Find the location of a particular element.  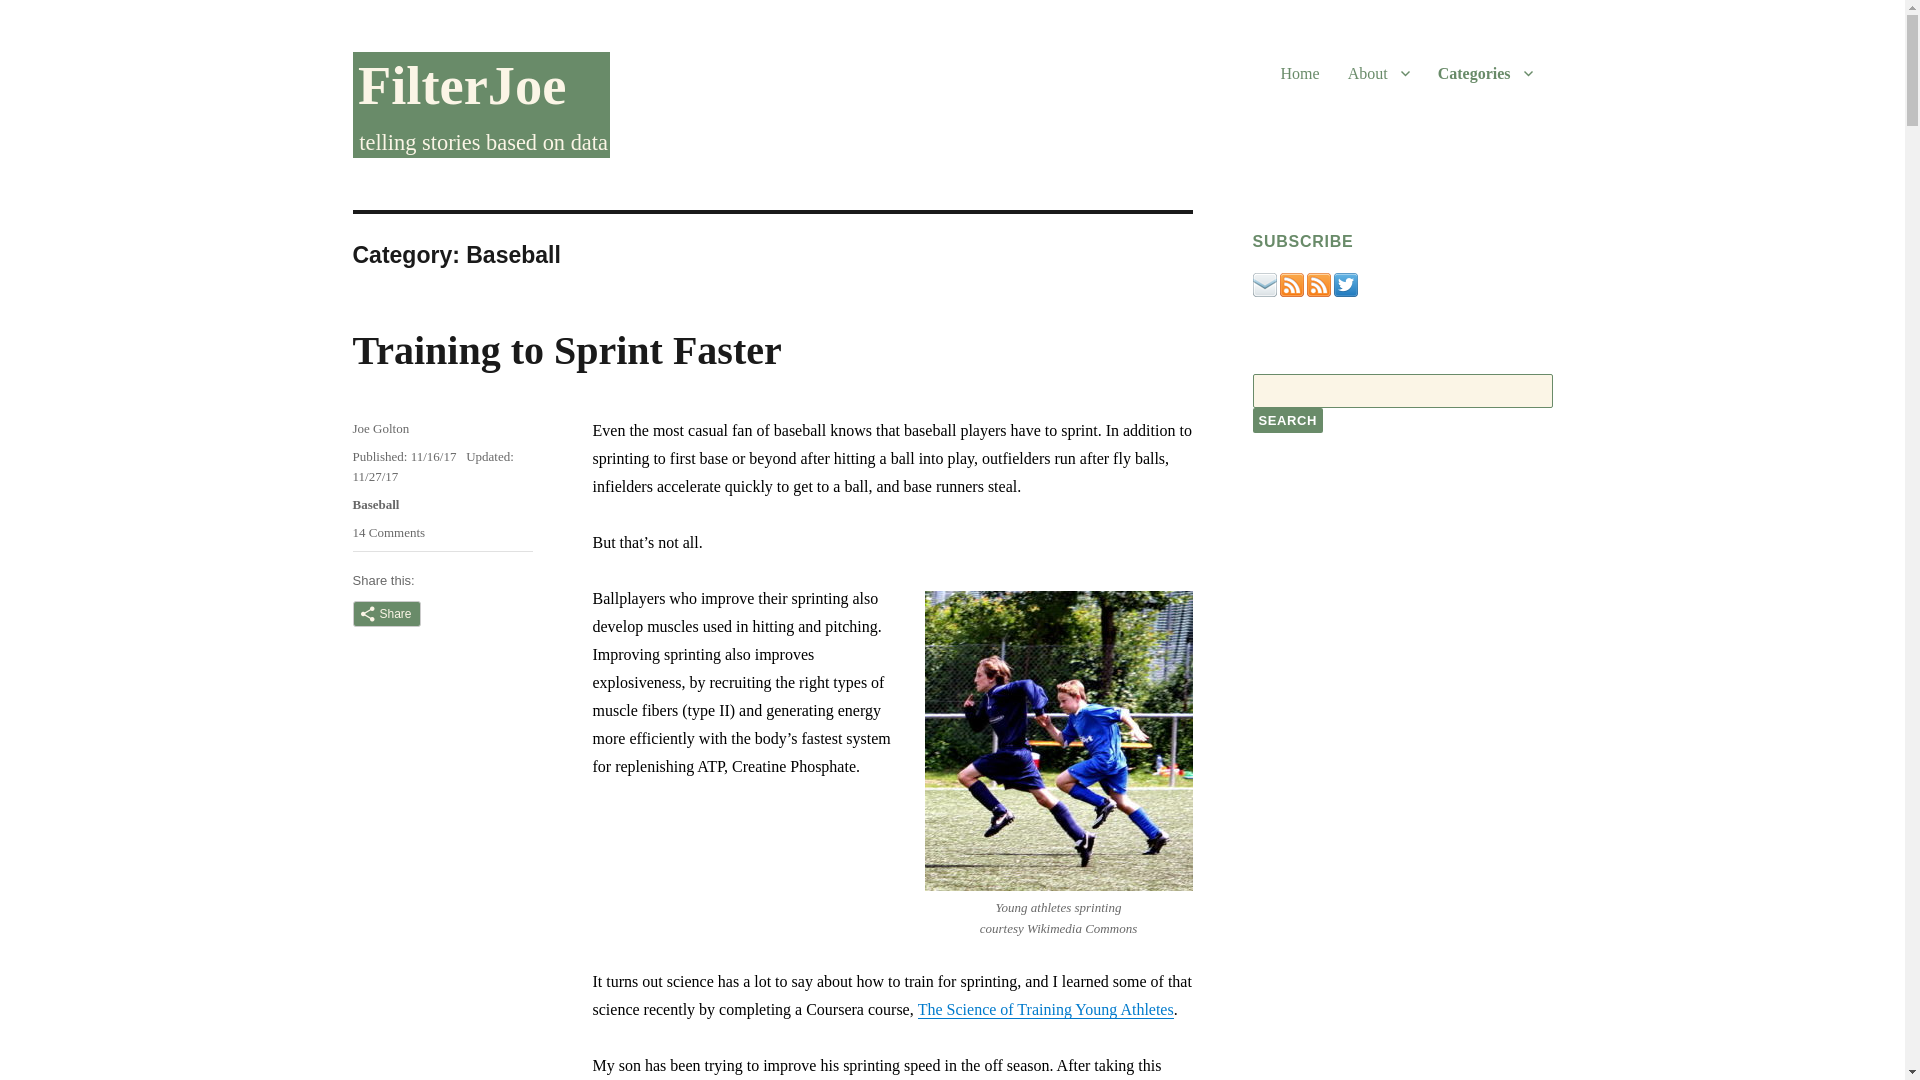

Joe Golton is located at coordinates (1286, 420).